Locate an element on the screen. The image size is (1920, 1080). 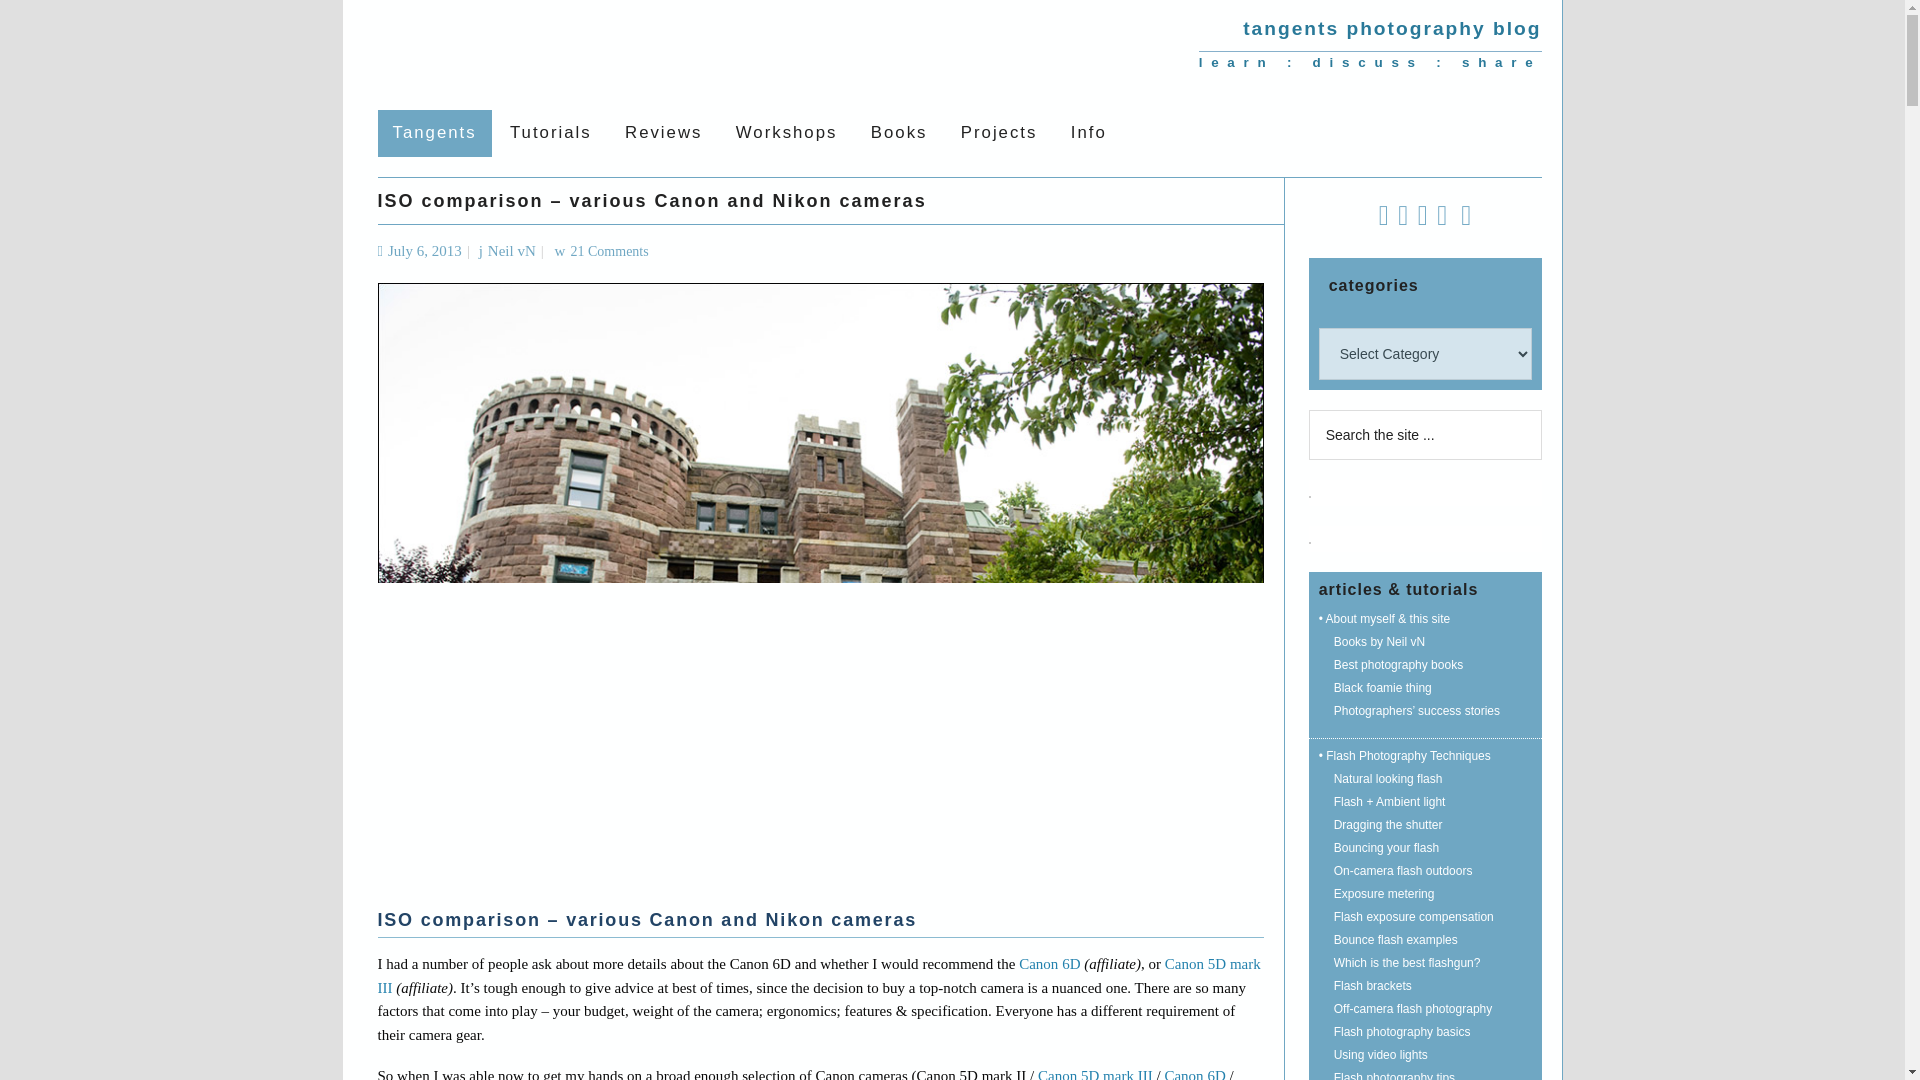
tangents photography blog is located at coordinates (1392, 28).